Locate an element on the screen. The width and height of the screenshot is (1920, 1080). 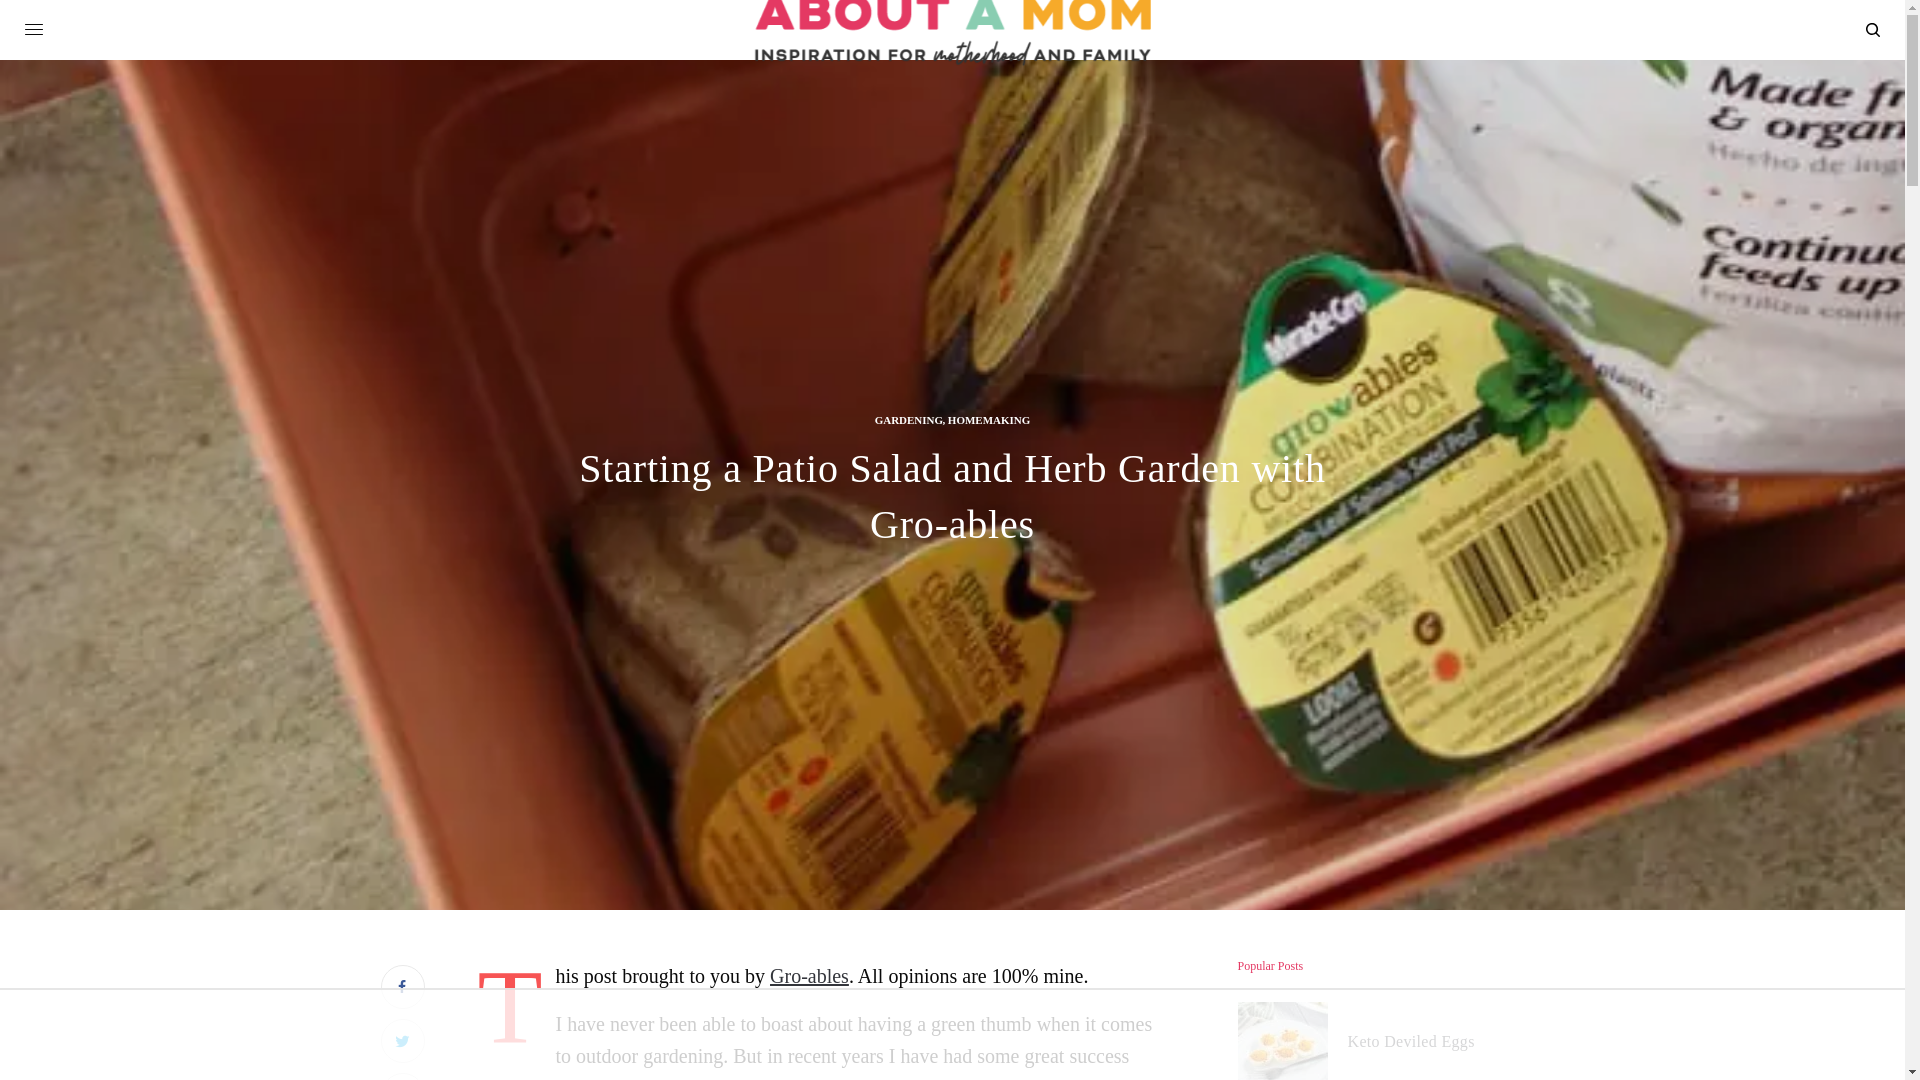
About a Mom is located at coordinates (952, 32).